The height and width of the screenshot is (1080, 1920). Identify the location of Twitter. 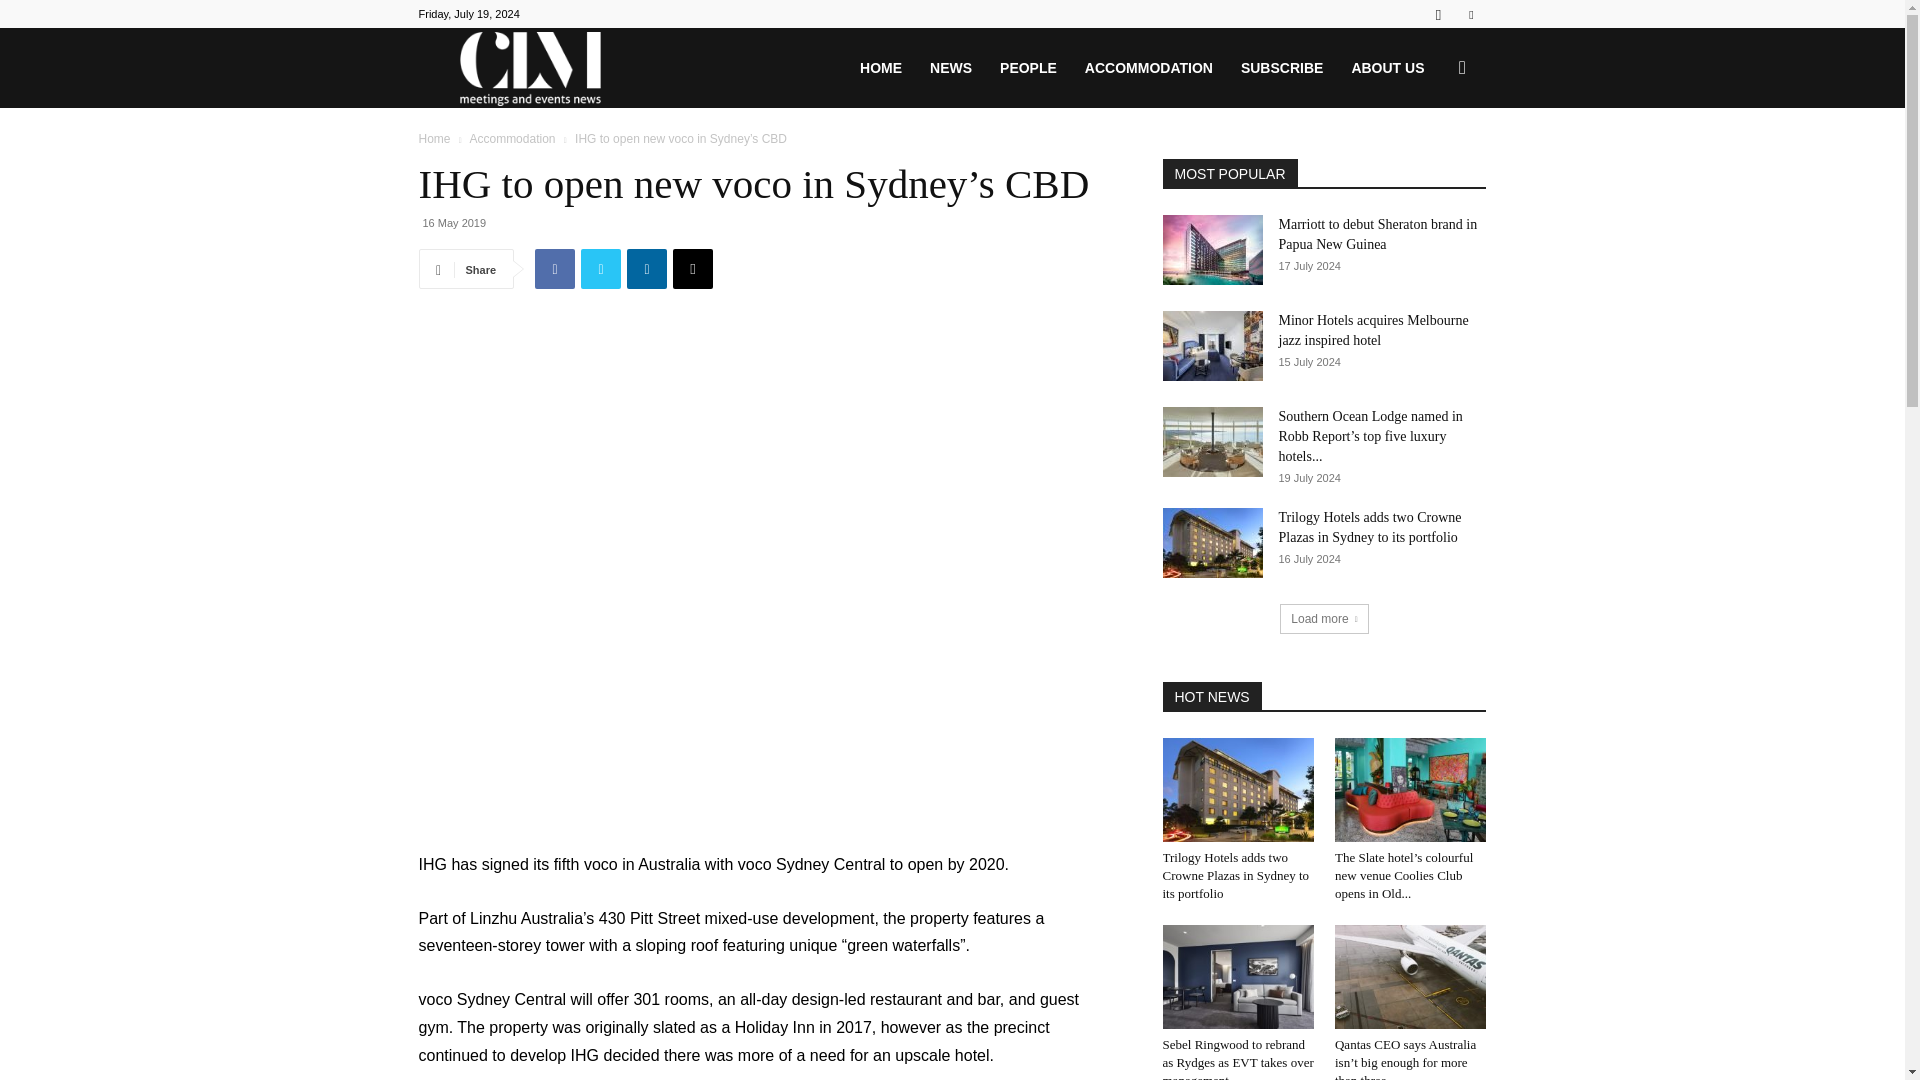
(600, 269).